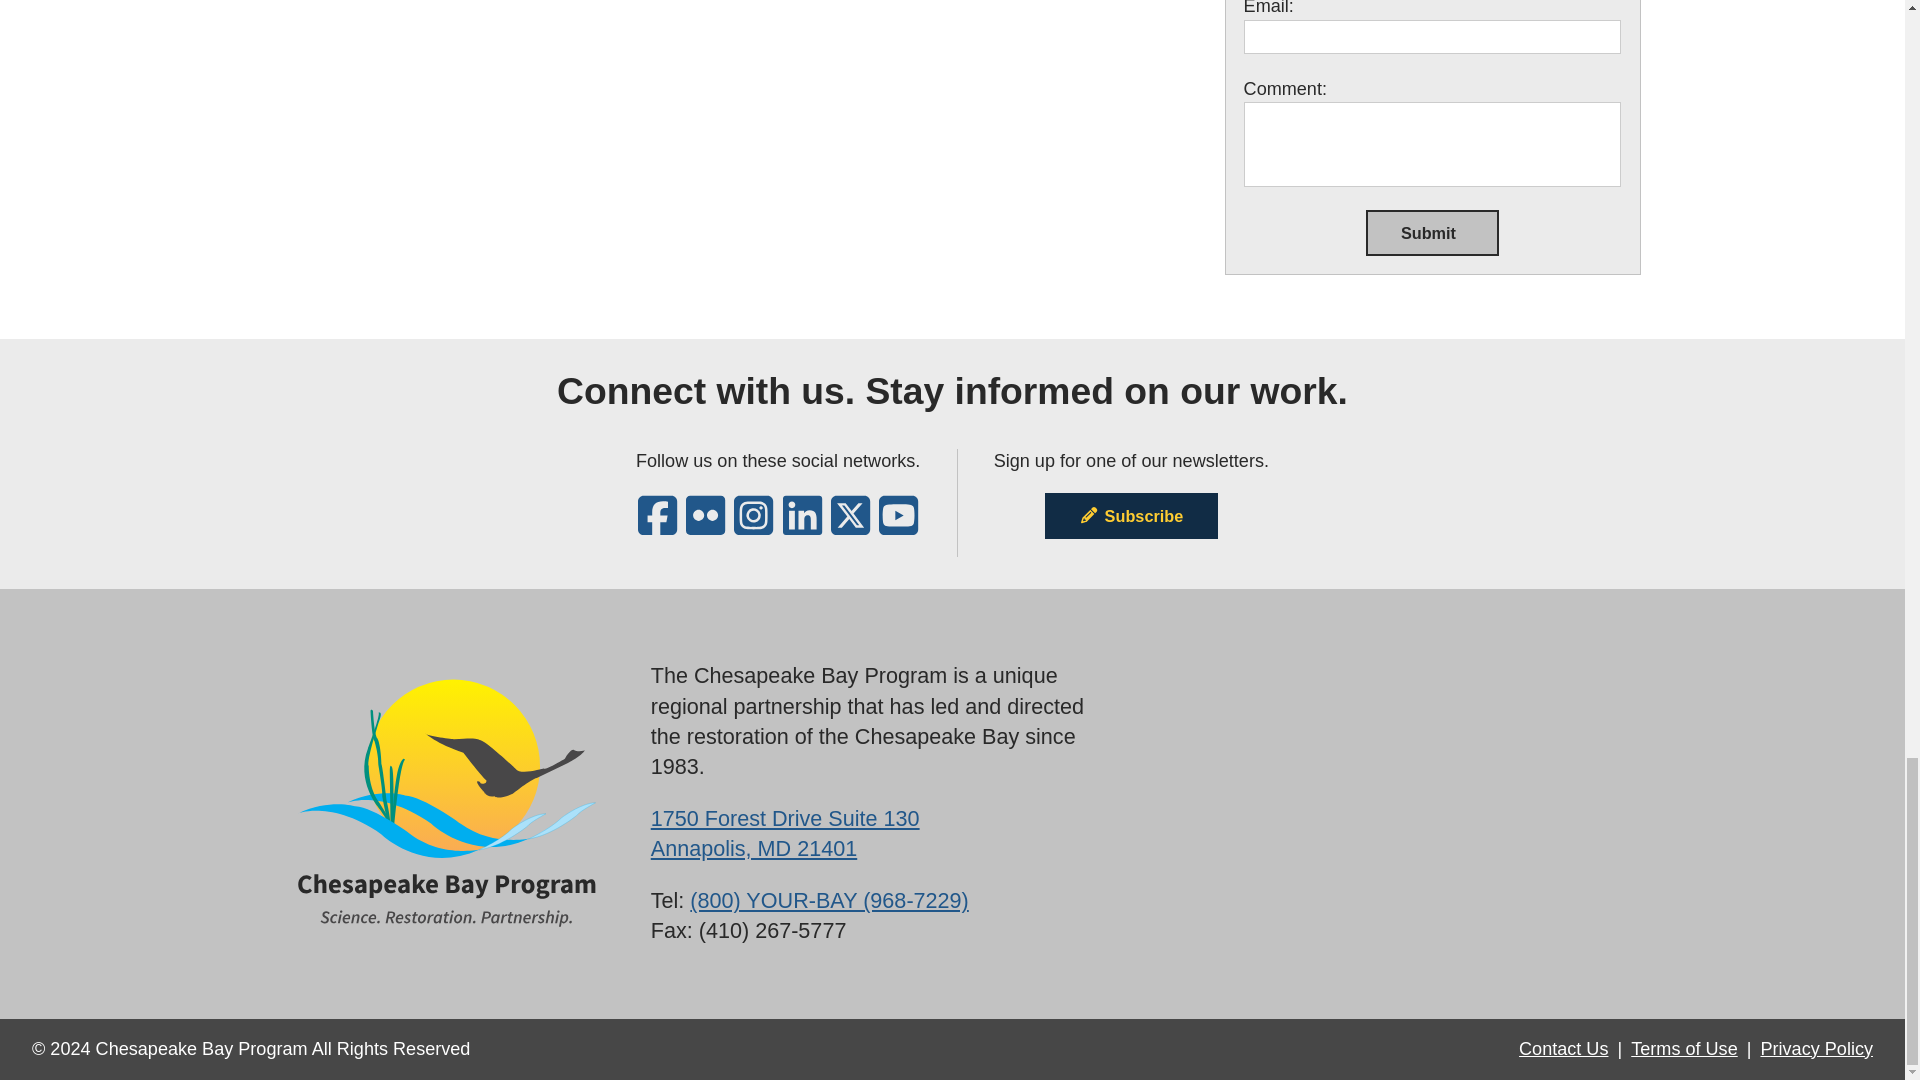  Describe the element at coordinates (898, 526) in the screenshot. I see `Visit us on YouTube` at that location.